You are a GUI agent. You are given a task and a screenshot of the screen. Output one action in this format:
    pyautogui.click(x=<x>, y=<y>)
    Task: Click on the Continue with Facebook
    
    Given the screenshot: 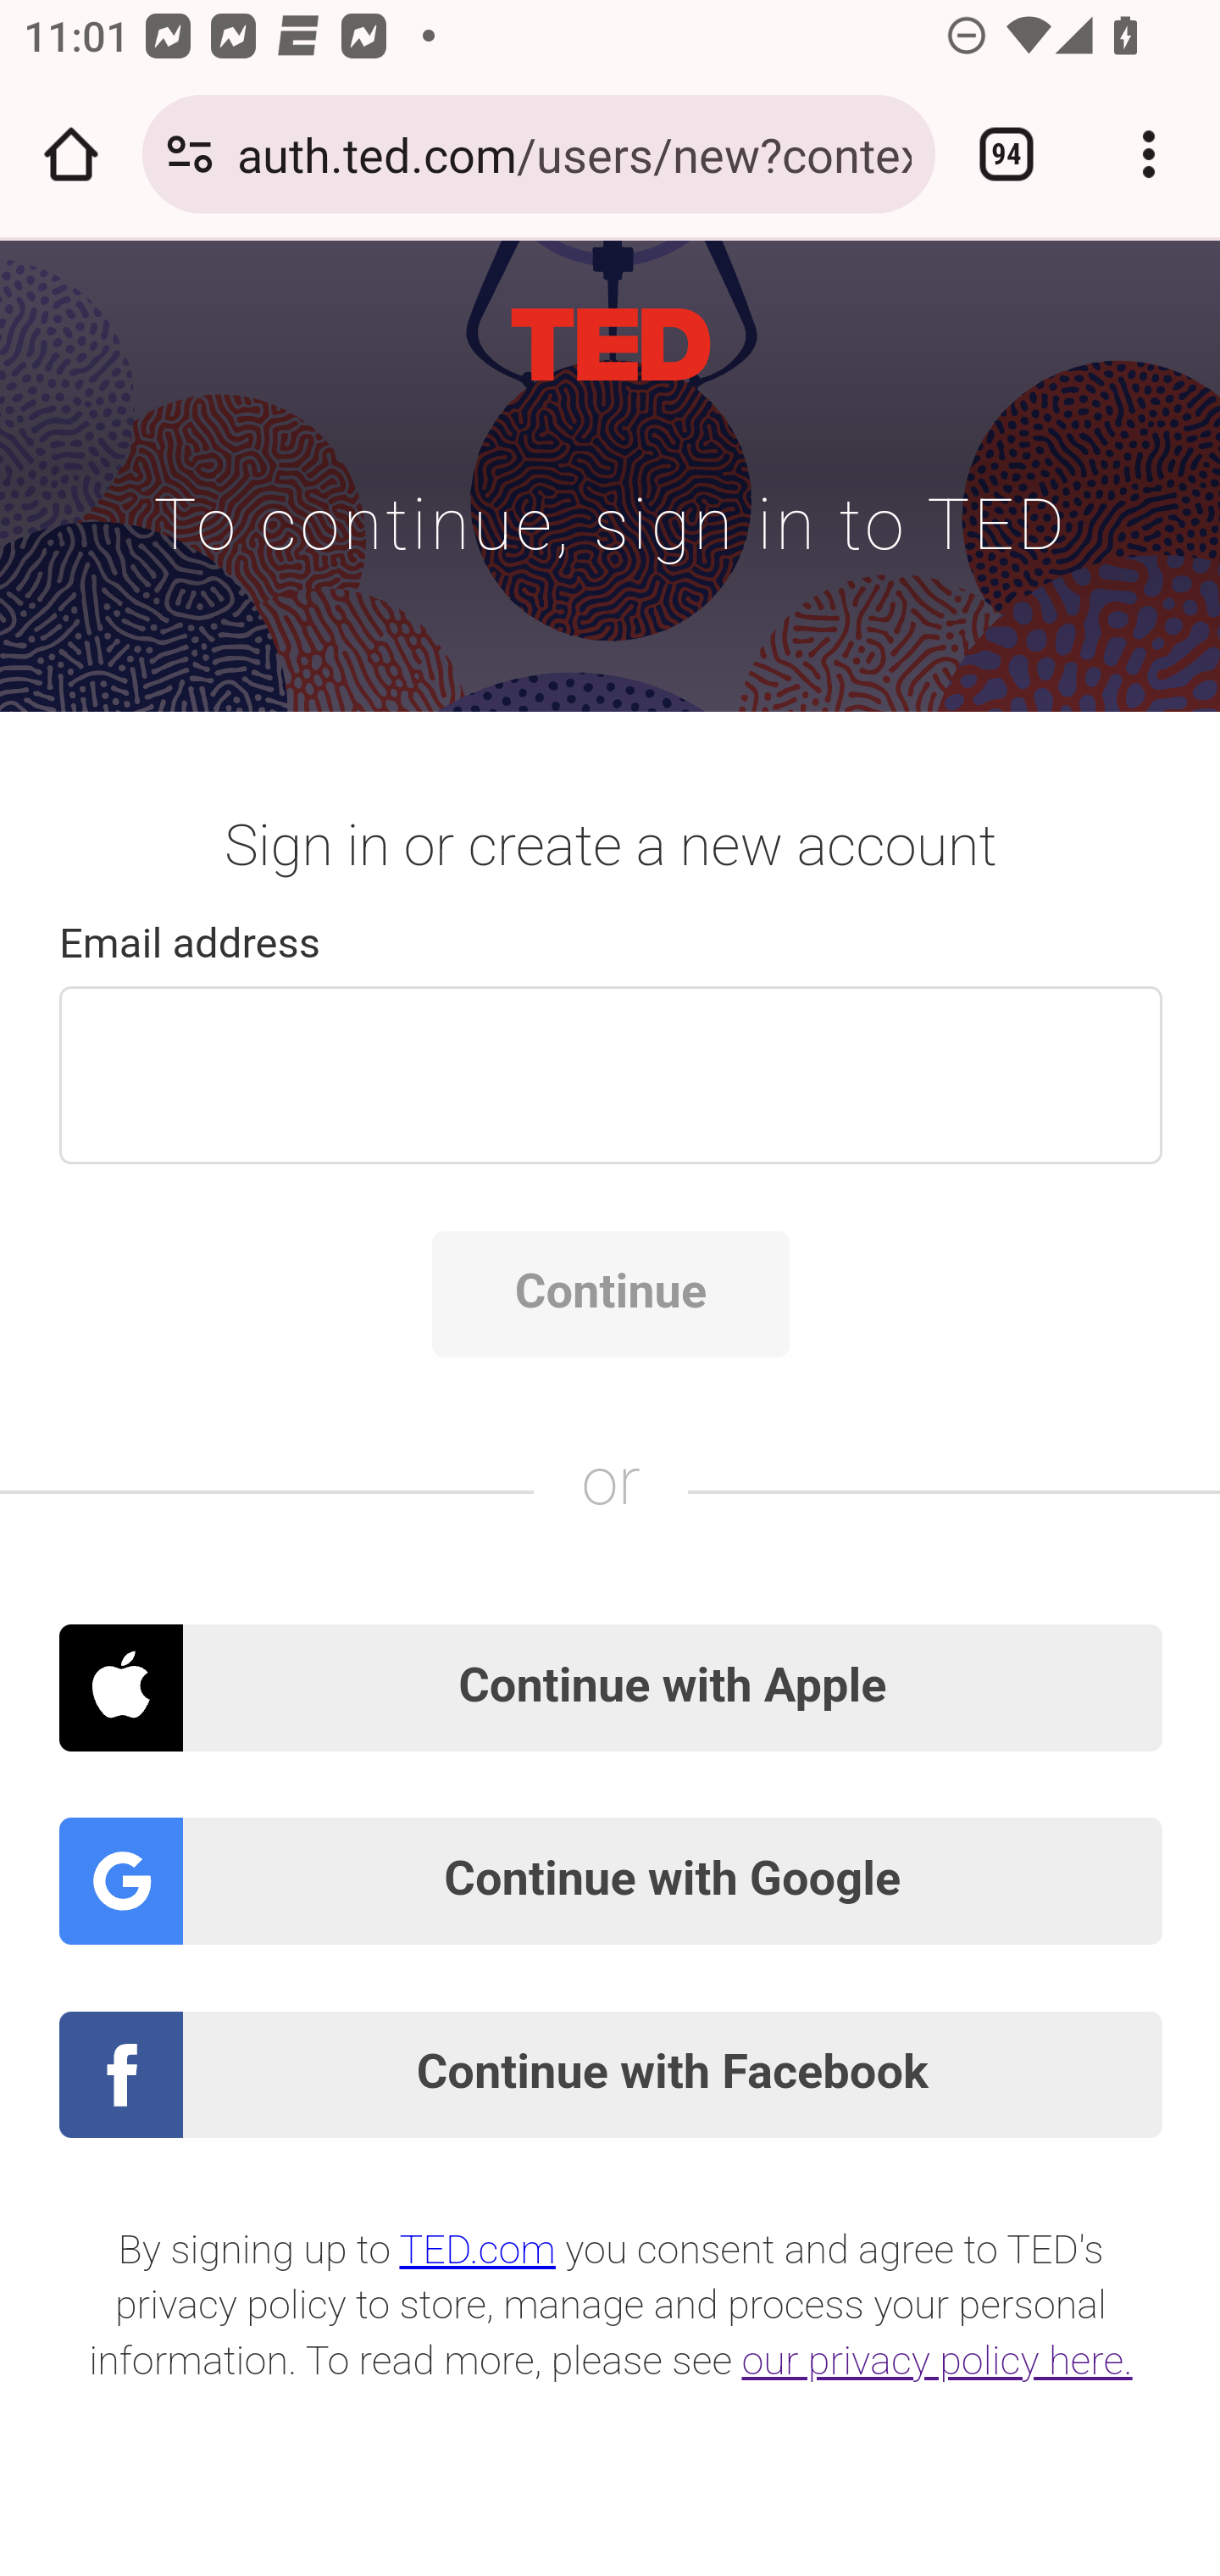 What is the action you would take?
    pyautogui.click(x=612, y=2076)
    